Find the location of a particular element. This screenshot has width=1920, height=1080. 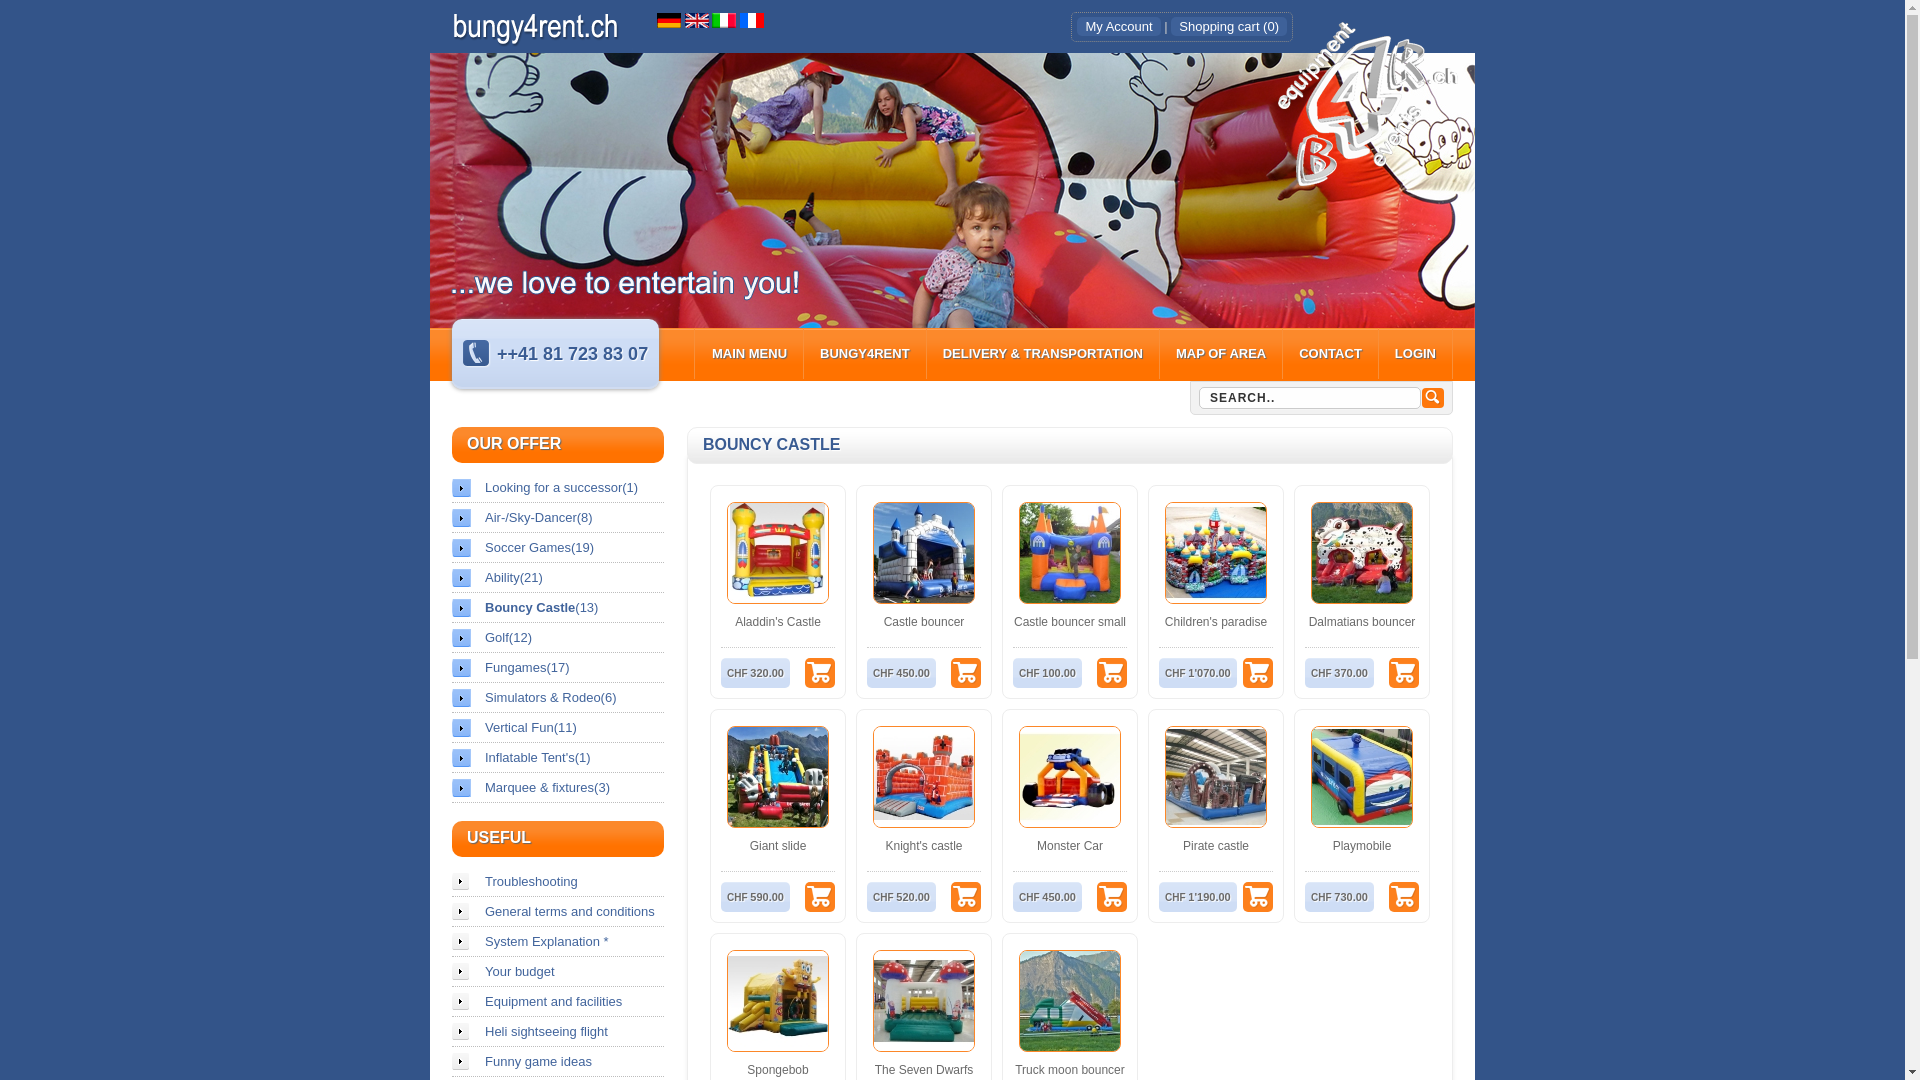

 Playmobile  is located at coordinates (1362, 777).